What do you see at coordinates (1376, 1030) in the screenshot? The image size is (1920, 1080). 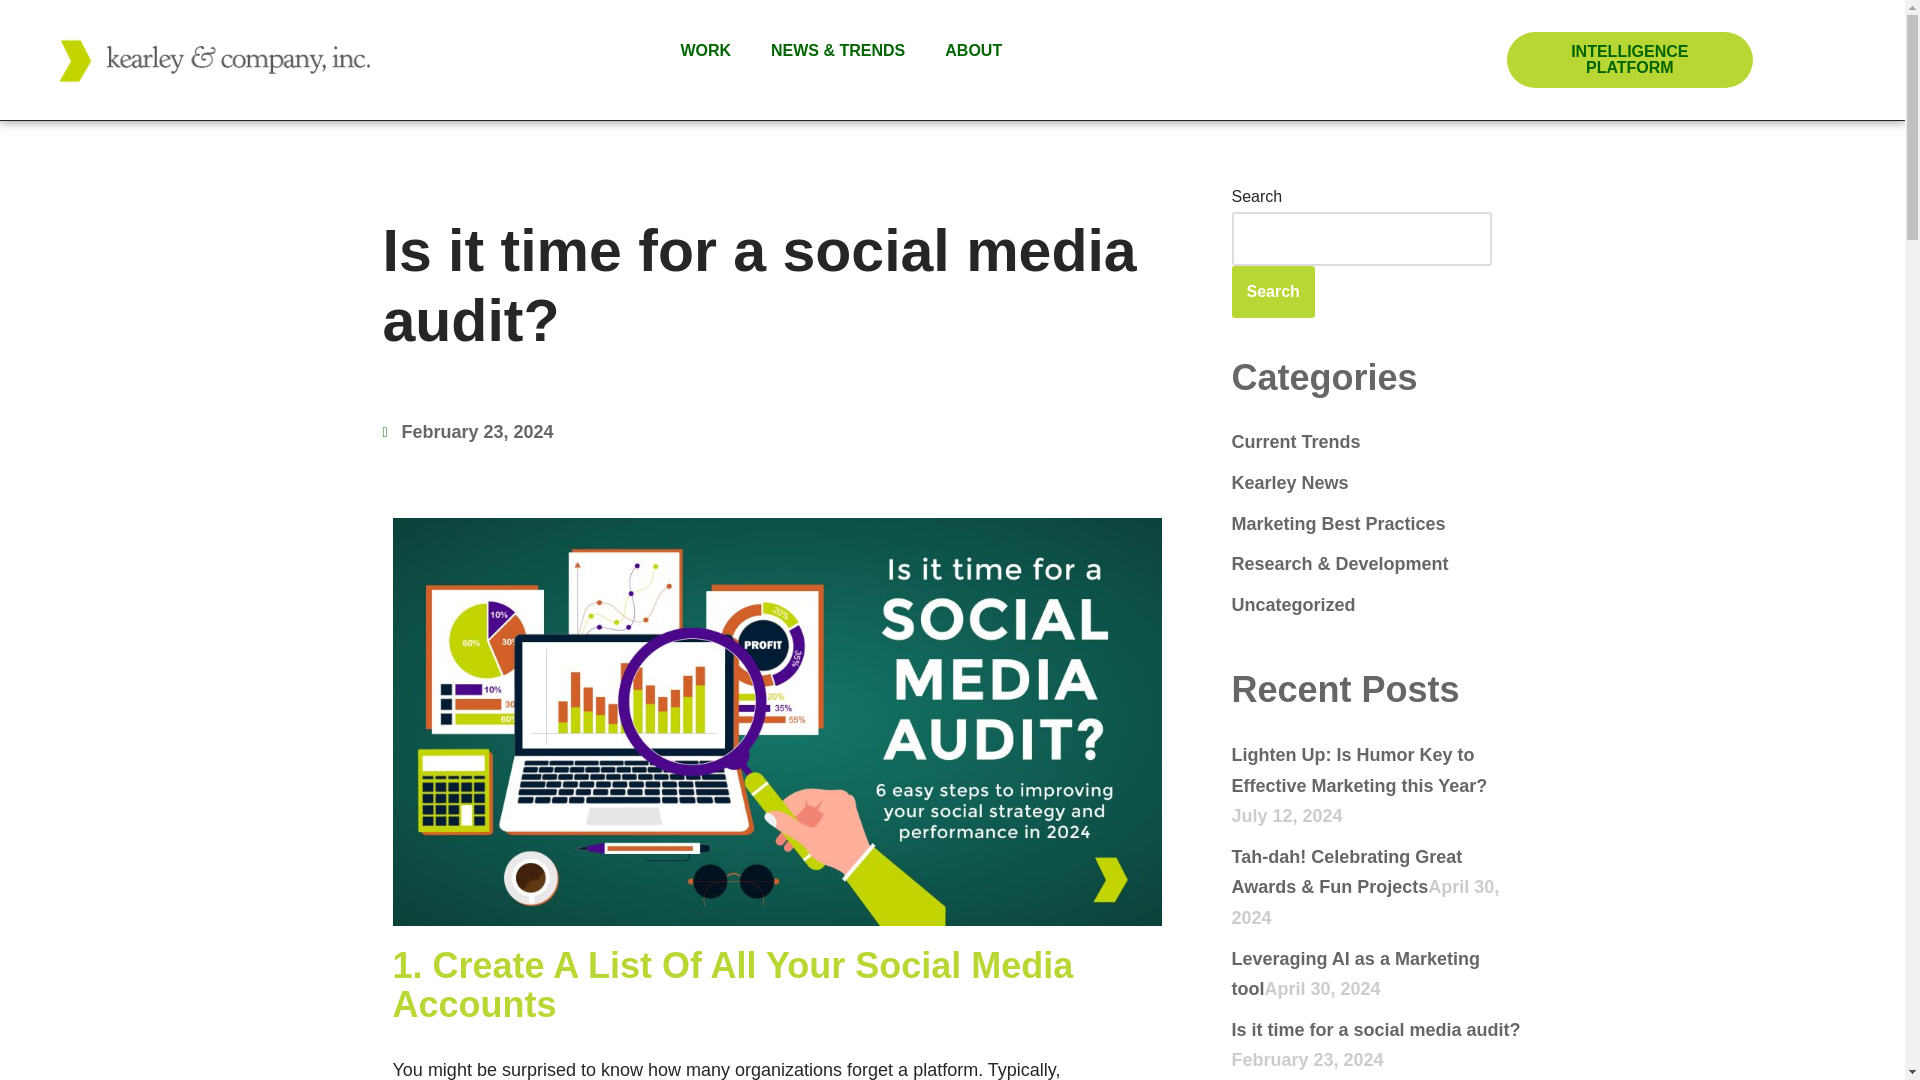 I see `Is it time for a social media audit?` at bounding box center [1376, 1030].